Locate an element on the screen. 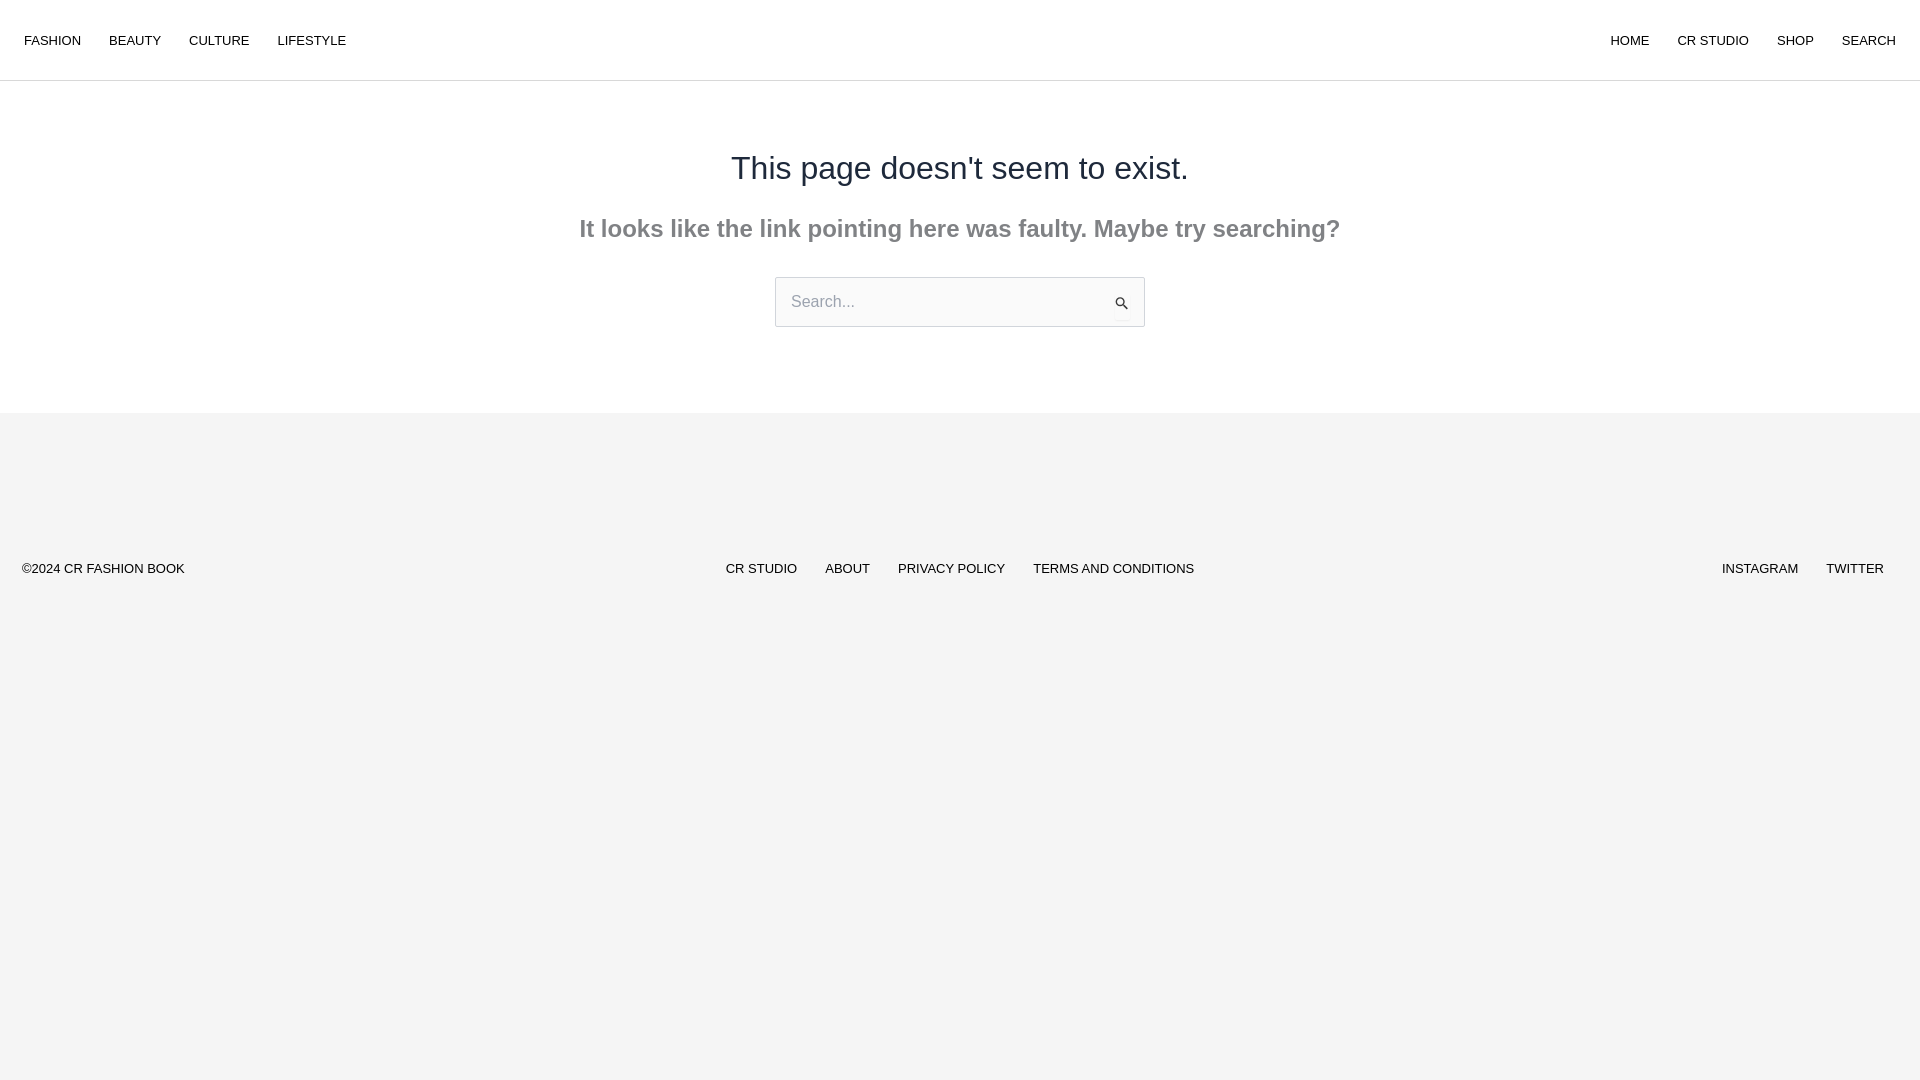 This screenshot has height=1080, width=1920. SHOP is located at coordinates (1794, 40).